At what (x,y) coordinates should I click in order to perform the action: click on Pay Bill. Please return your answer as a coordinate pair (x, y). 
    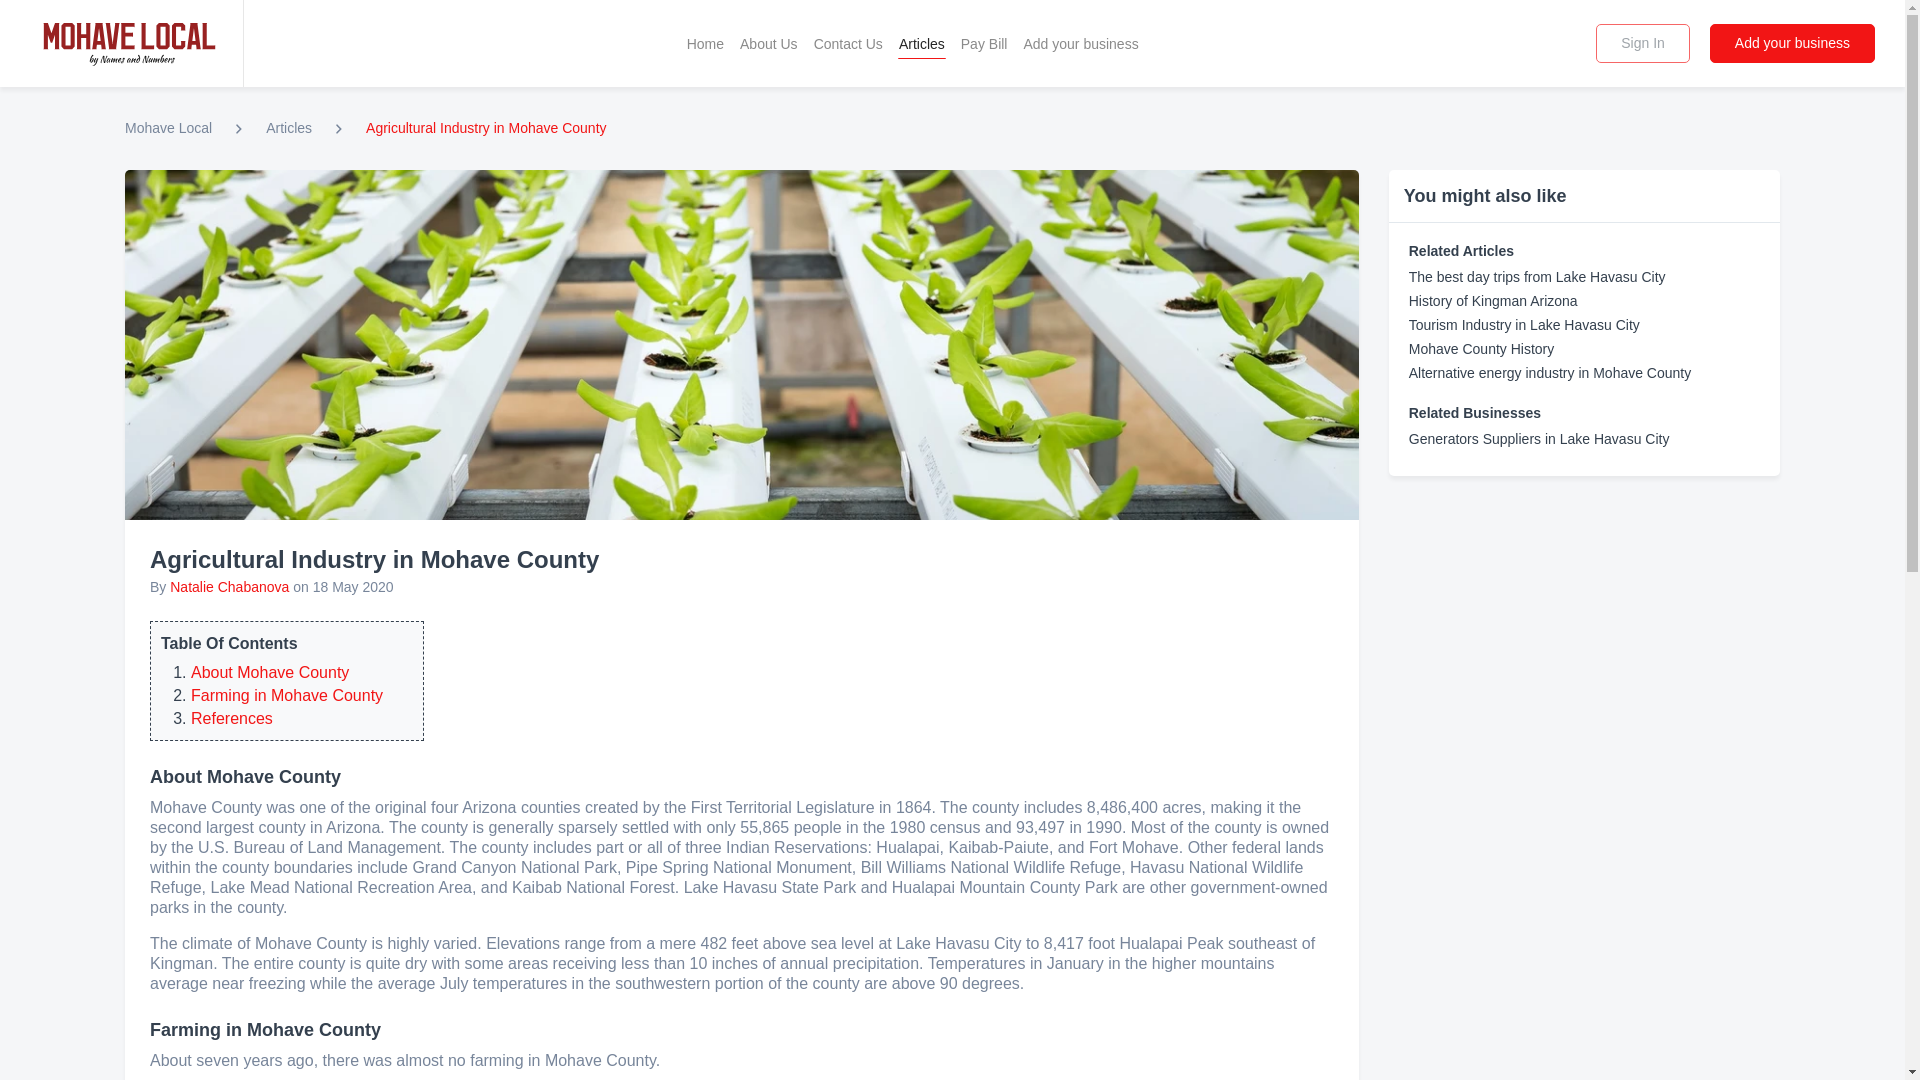
    Looking at the image, I should click on (984, 43).